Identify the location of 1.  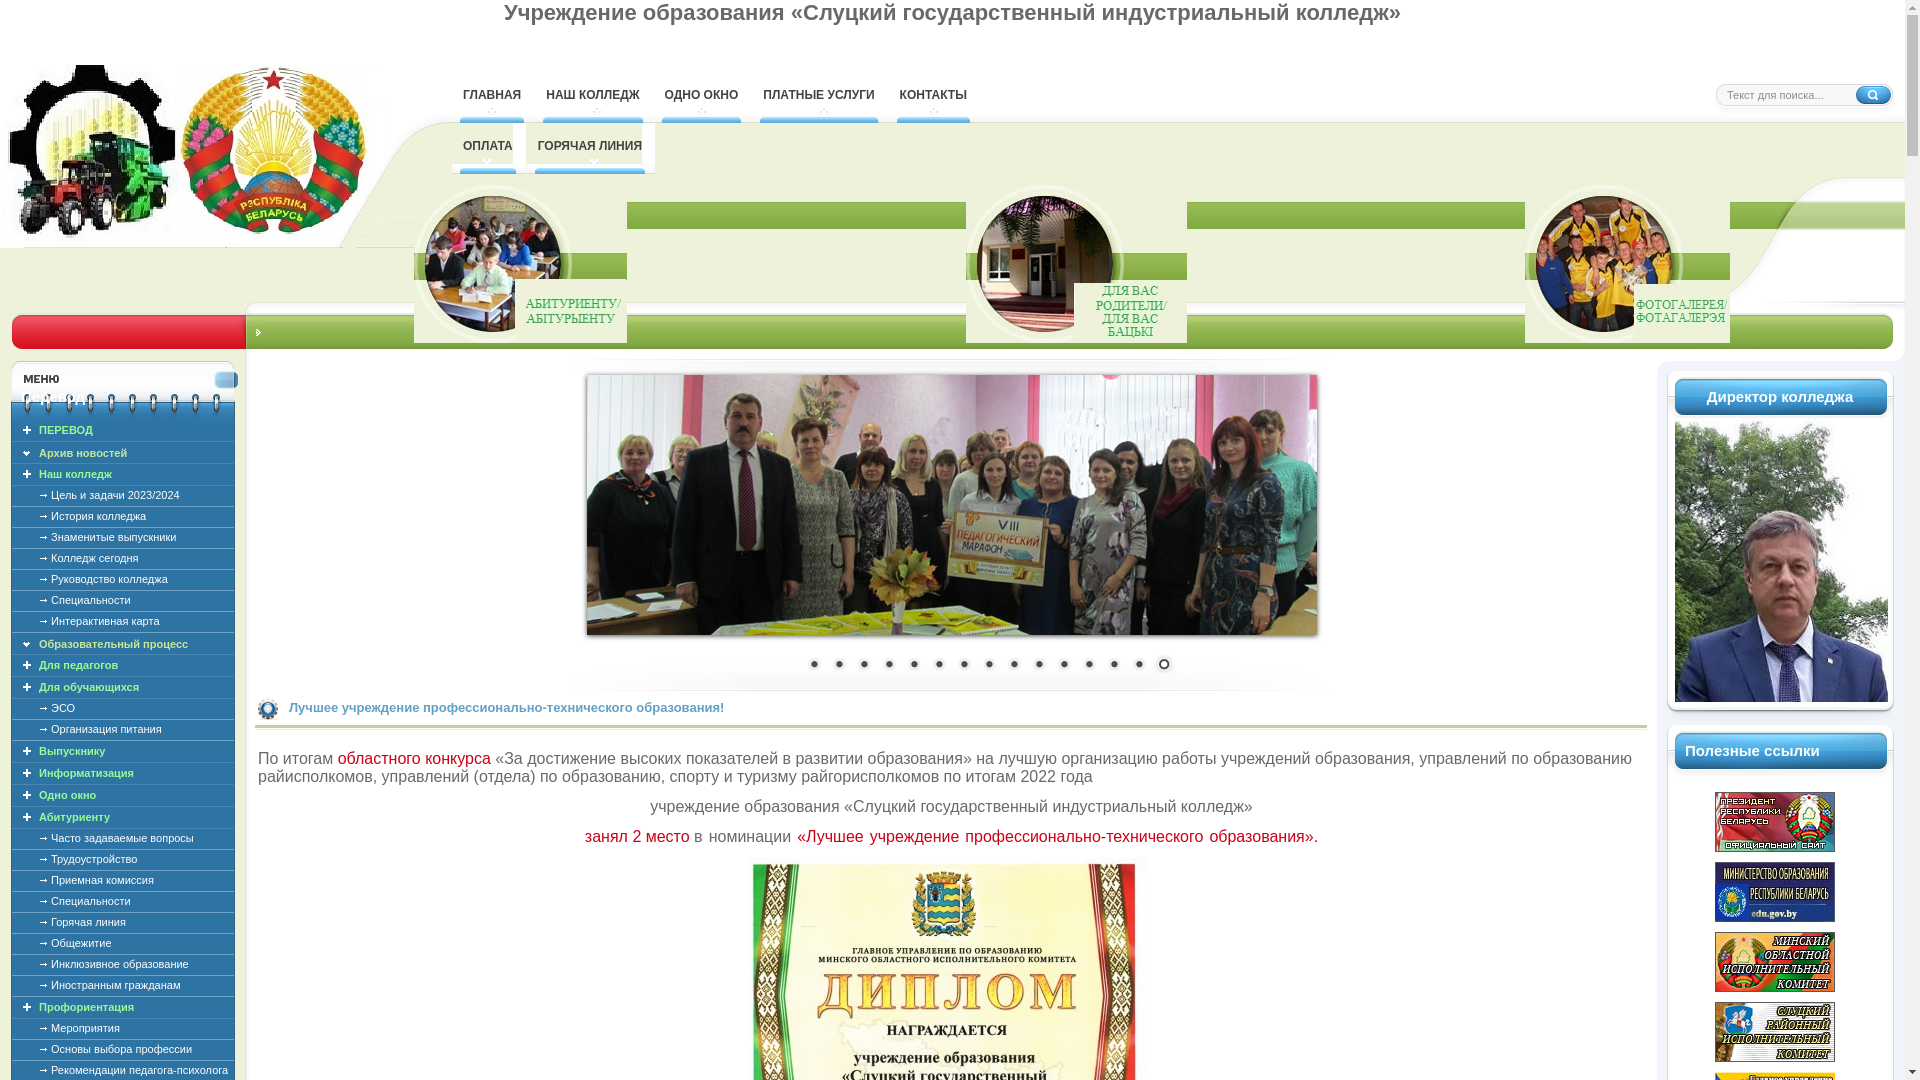
(813, 666).